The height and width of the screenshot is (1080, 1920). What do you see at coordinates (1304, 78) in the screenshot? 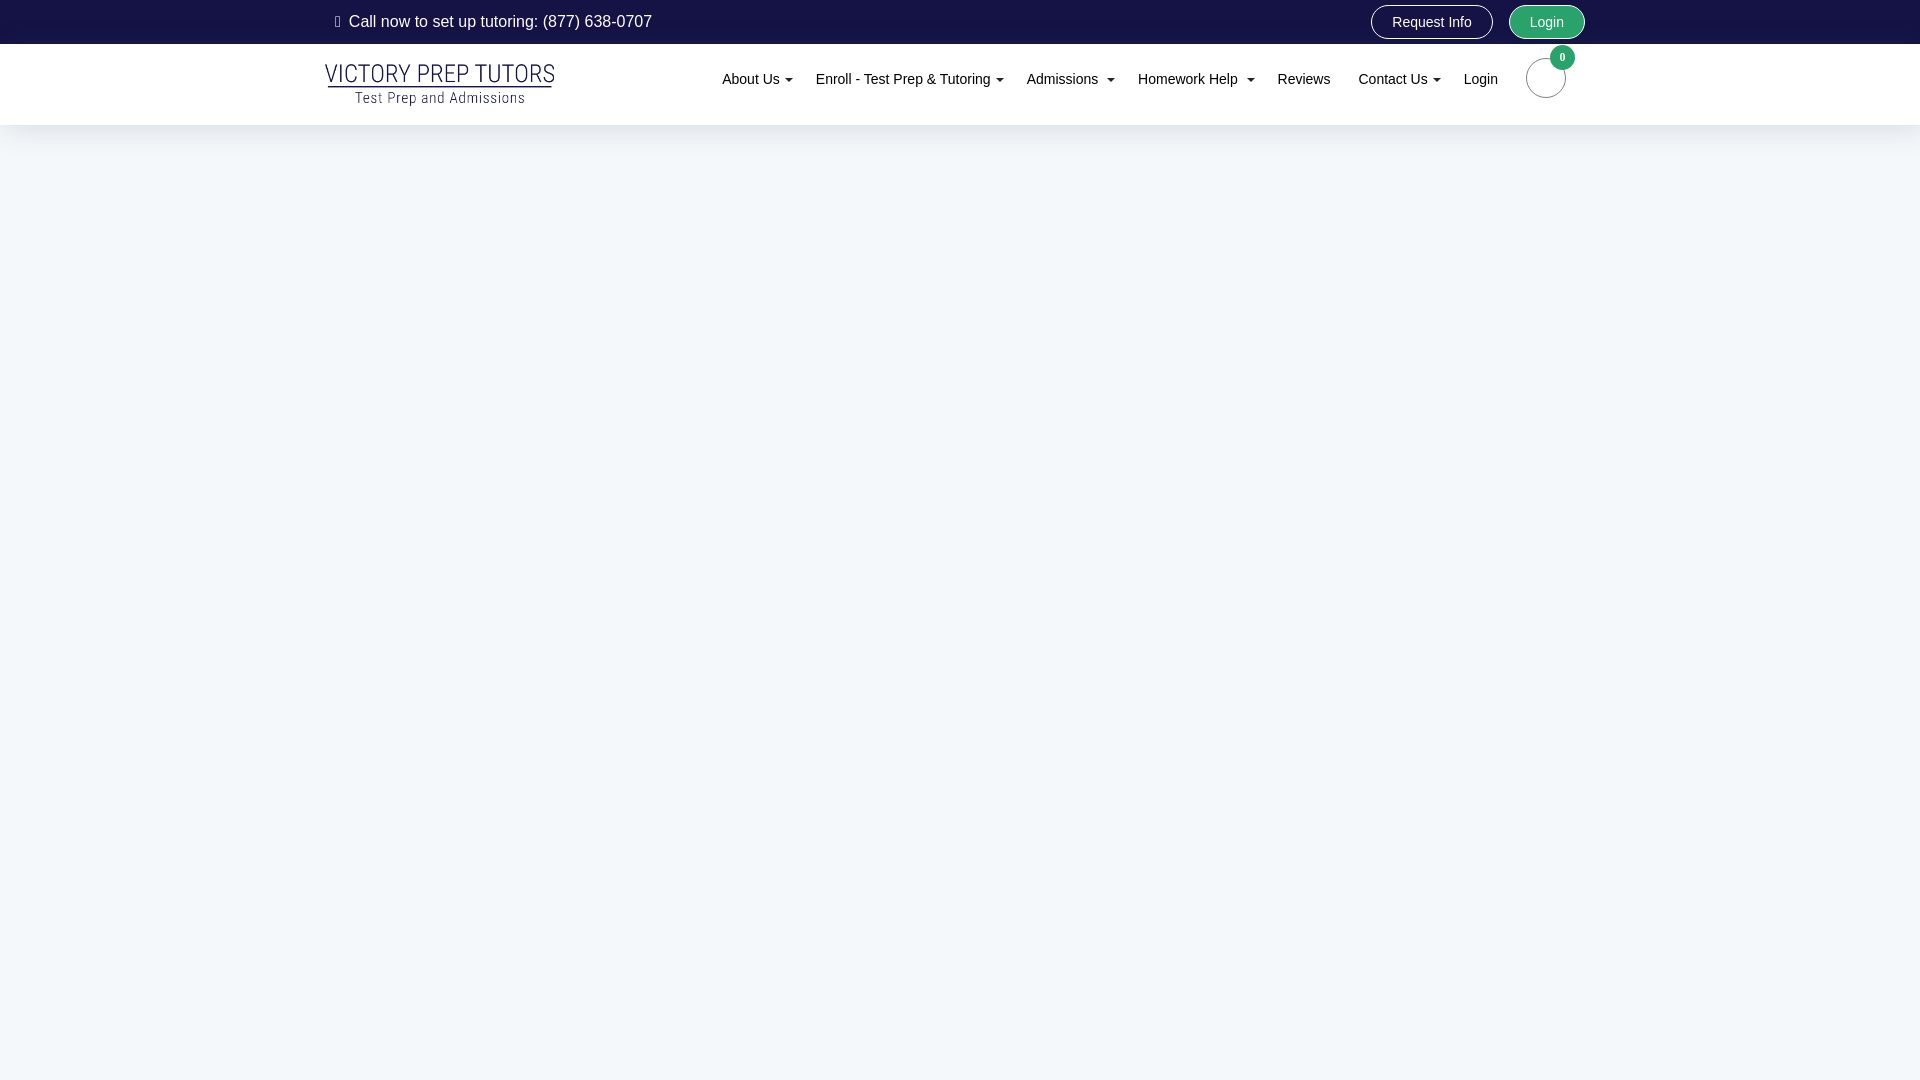
I see `Reviews` at bounding box center [1304, 78].